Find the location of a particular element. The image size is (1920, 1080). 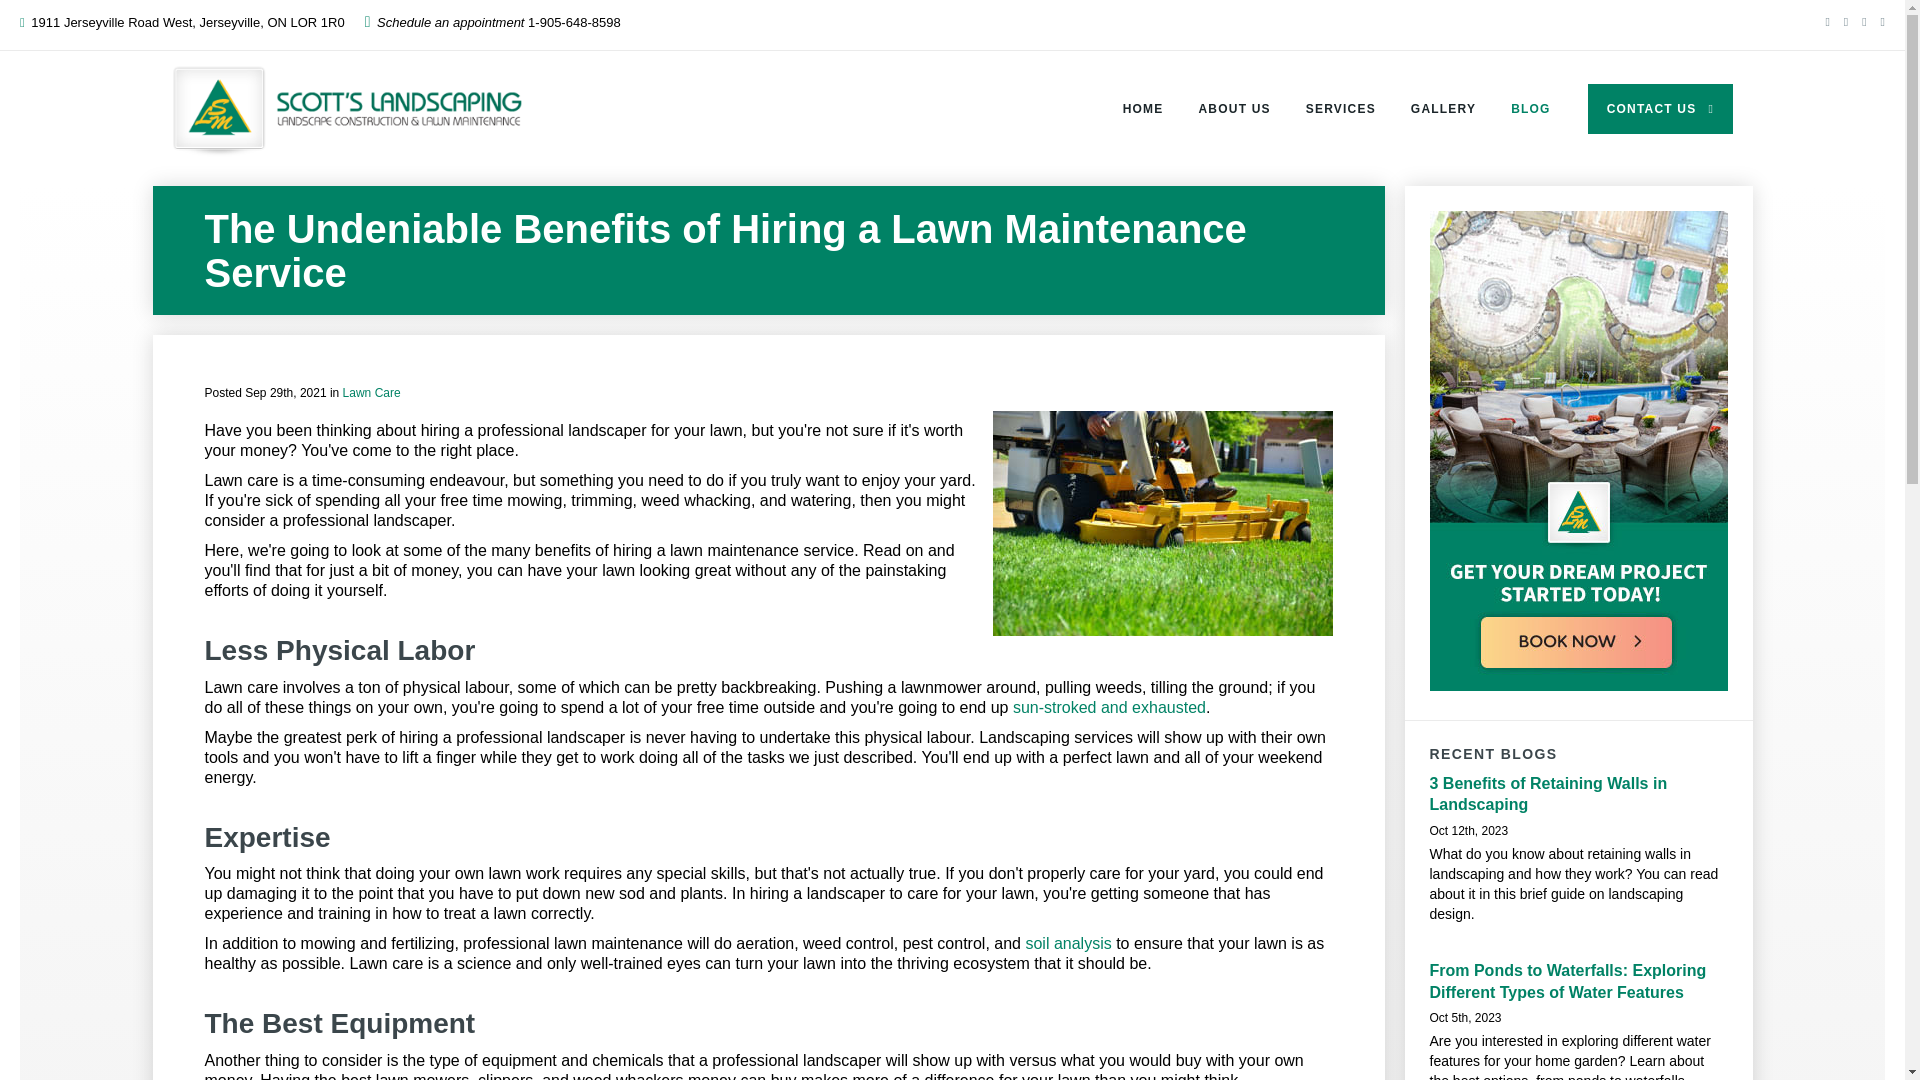

1-905-648-8598 is located at coordinates (574, 22).